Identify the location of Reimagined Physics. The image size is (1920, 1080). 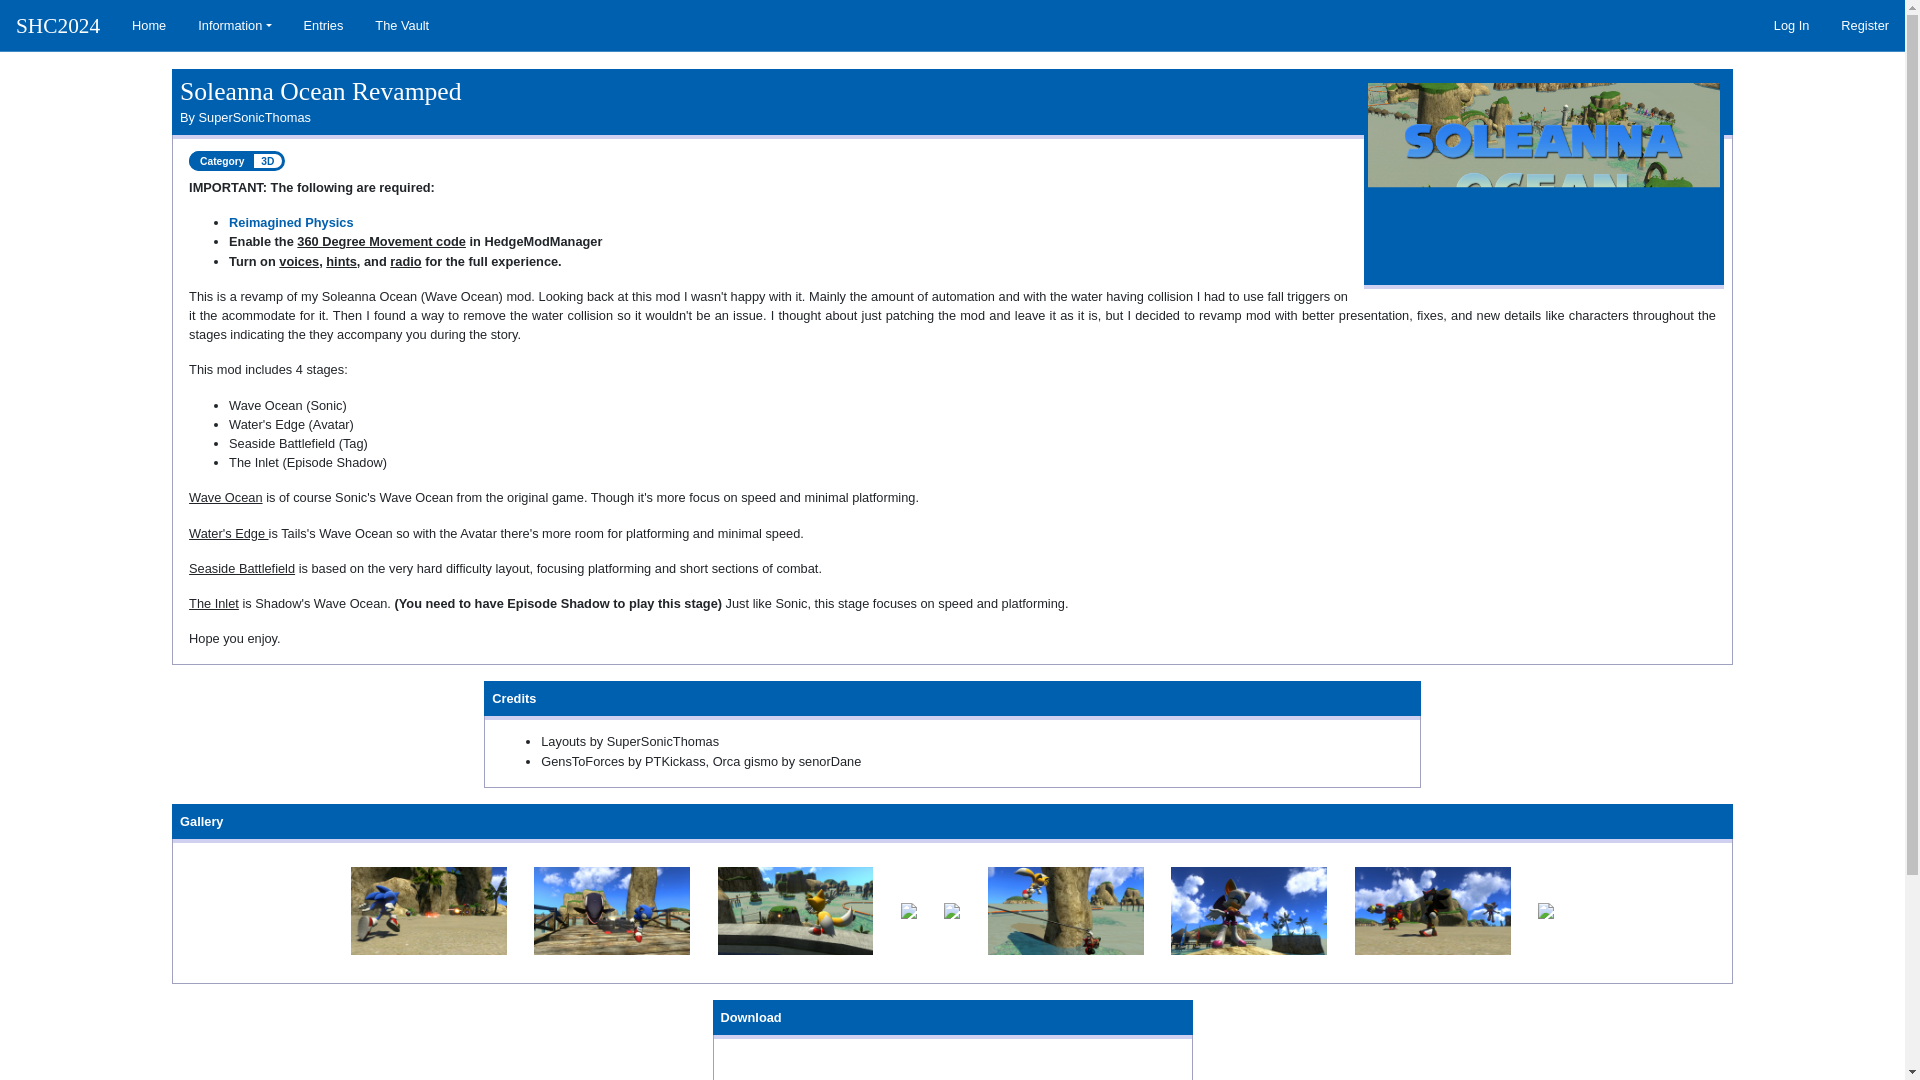
(290, 222).